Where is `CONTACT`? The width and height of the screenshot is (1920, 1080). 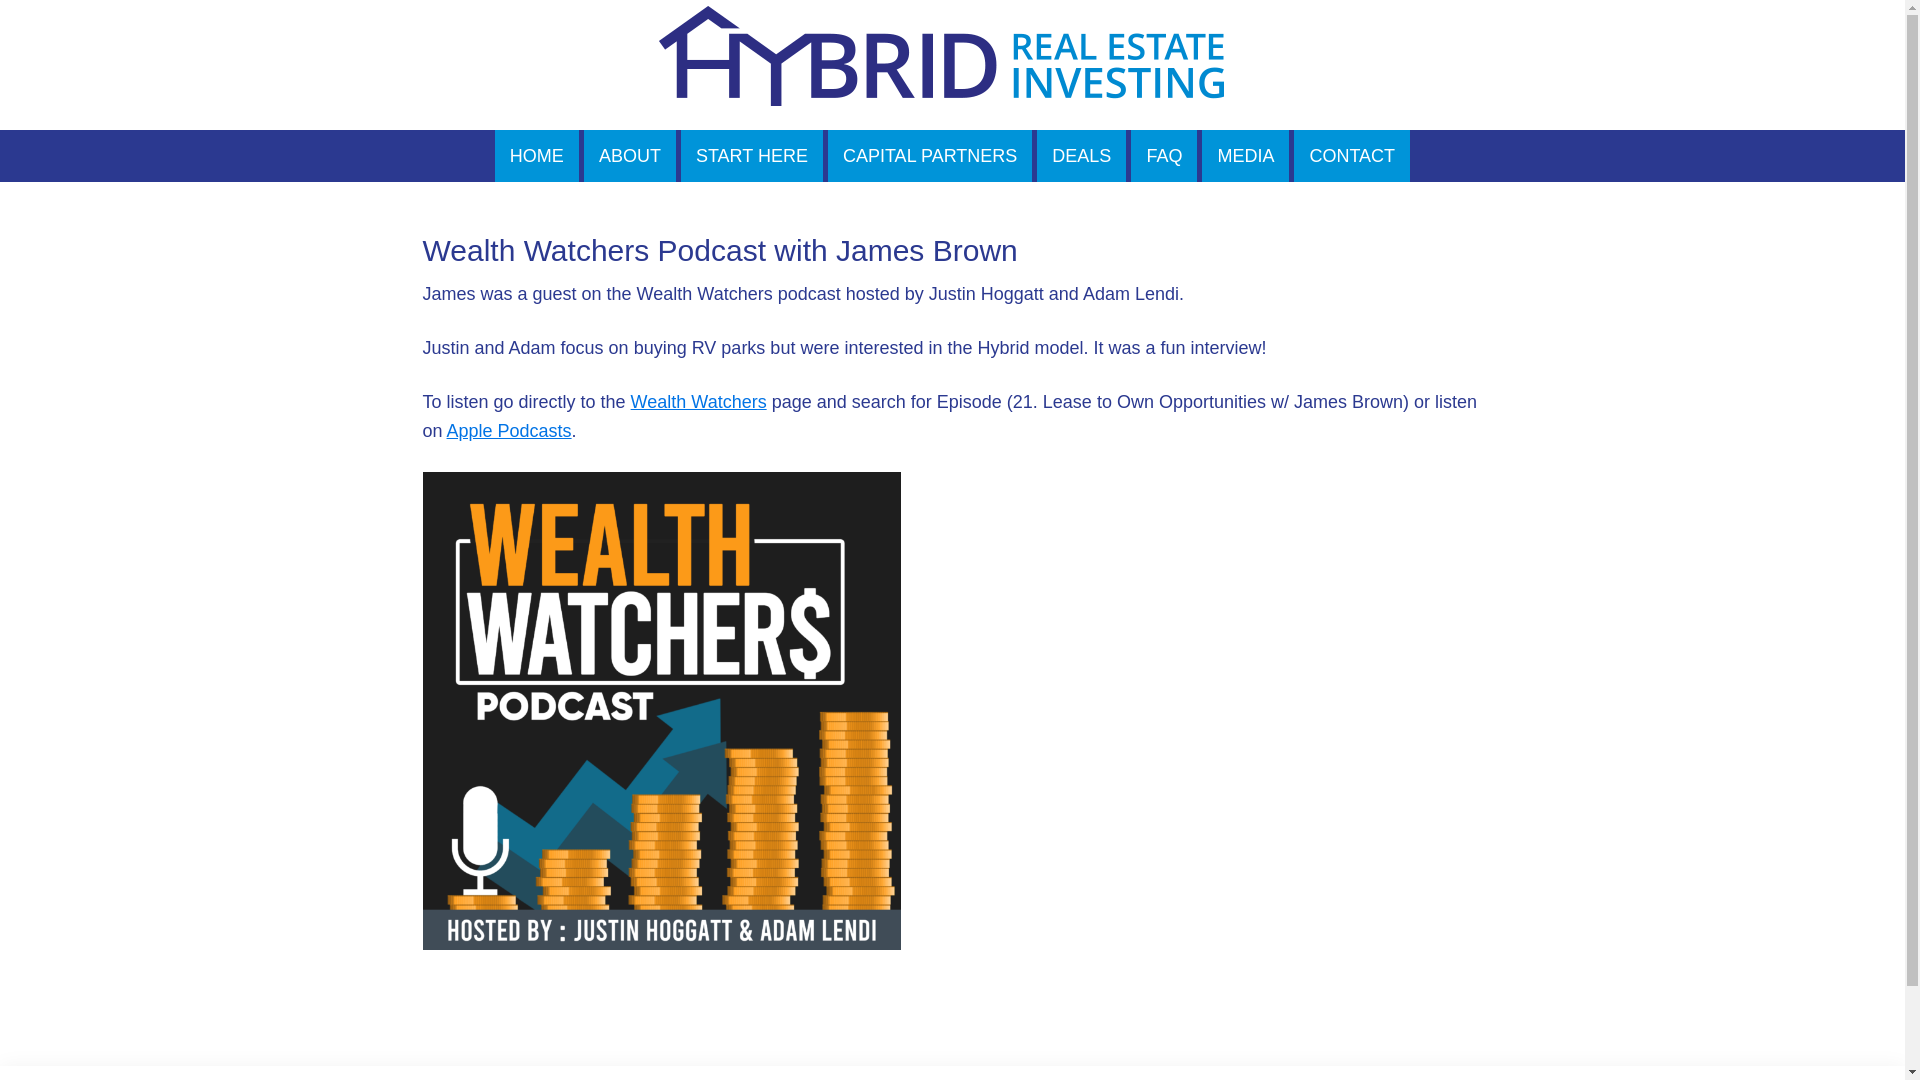 CONTACT is located at coordinates (1352, 156).